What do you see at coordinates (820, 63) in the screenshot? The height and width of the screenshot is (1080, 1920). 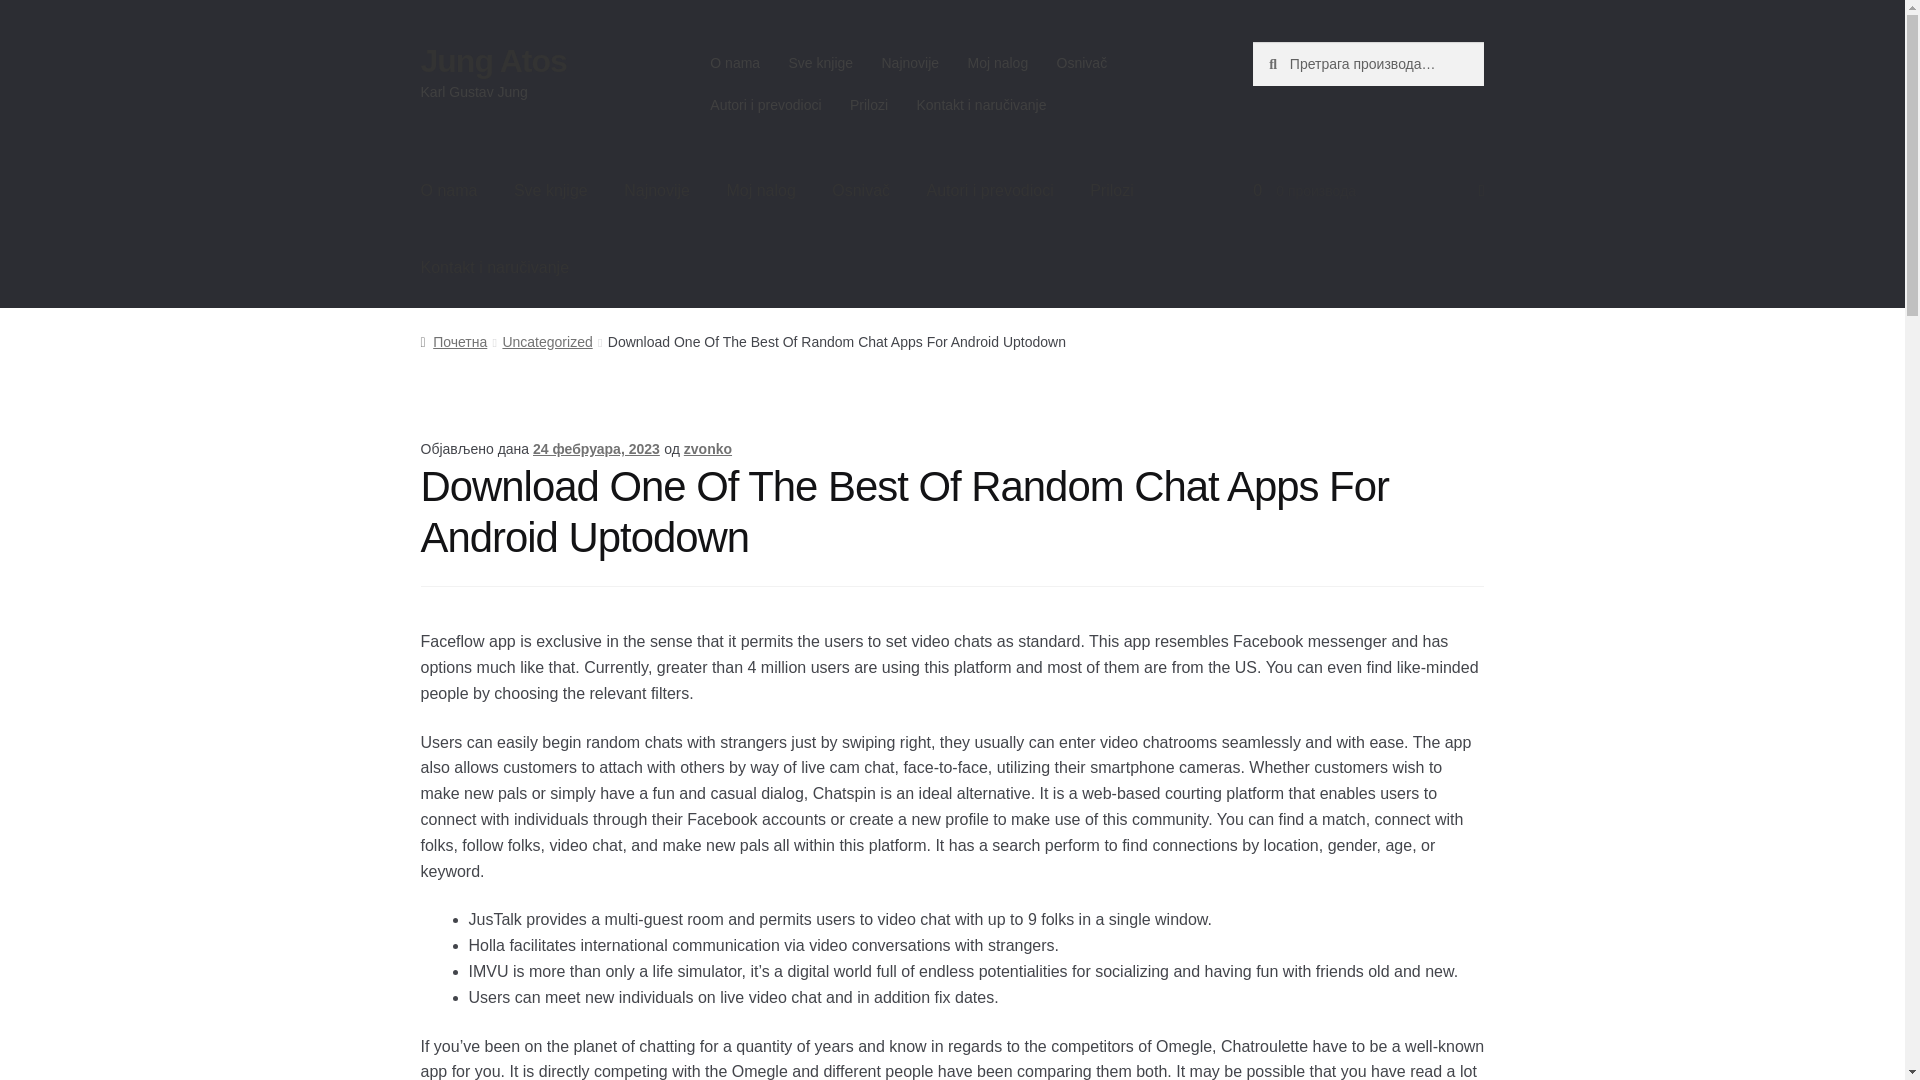 I see `Sve knjige` at bounding box center [820, 63].